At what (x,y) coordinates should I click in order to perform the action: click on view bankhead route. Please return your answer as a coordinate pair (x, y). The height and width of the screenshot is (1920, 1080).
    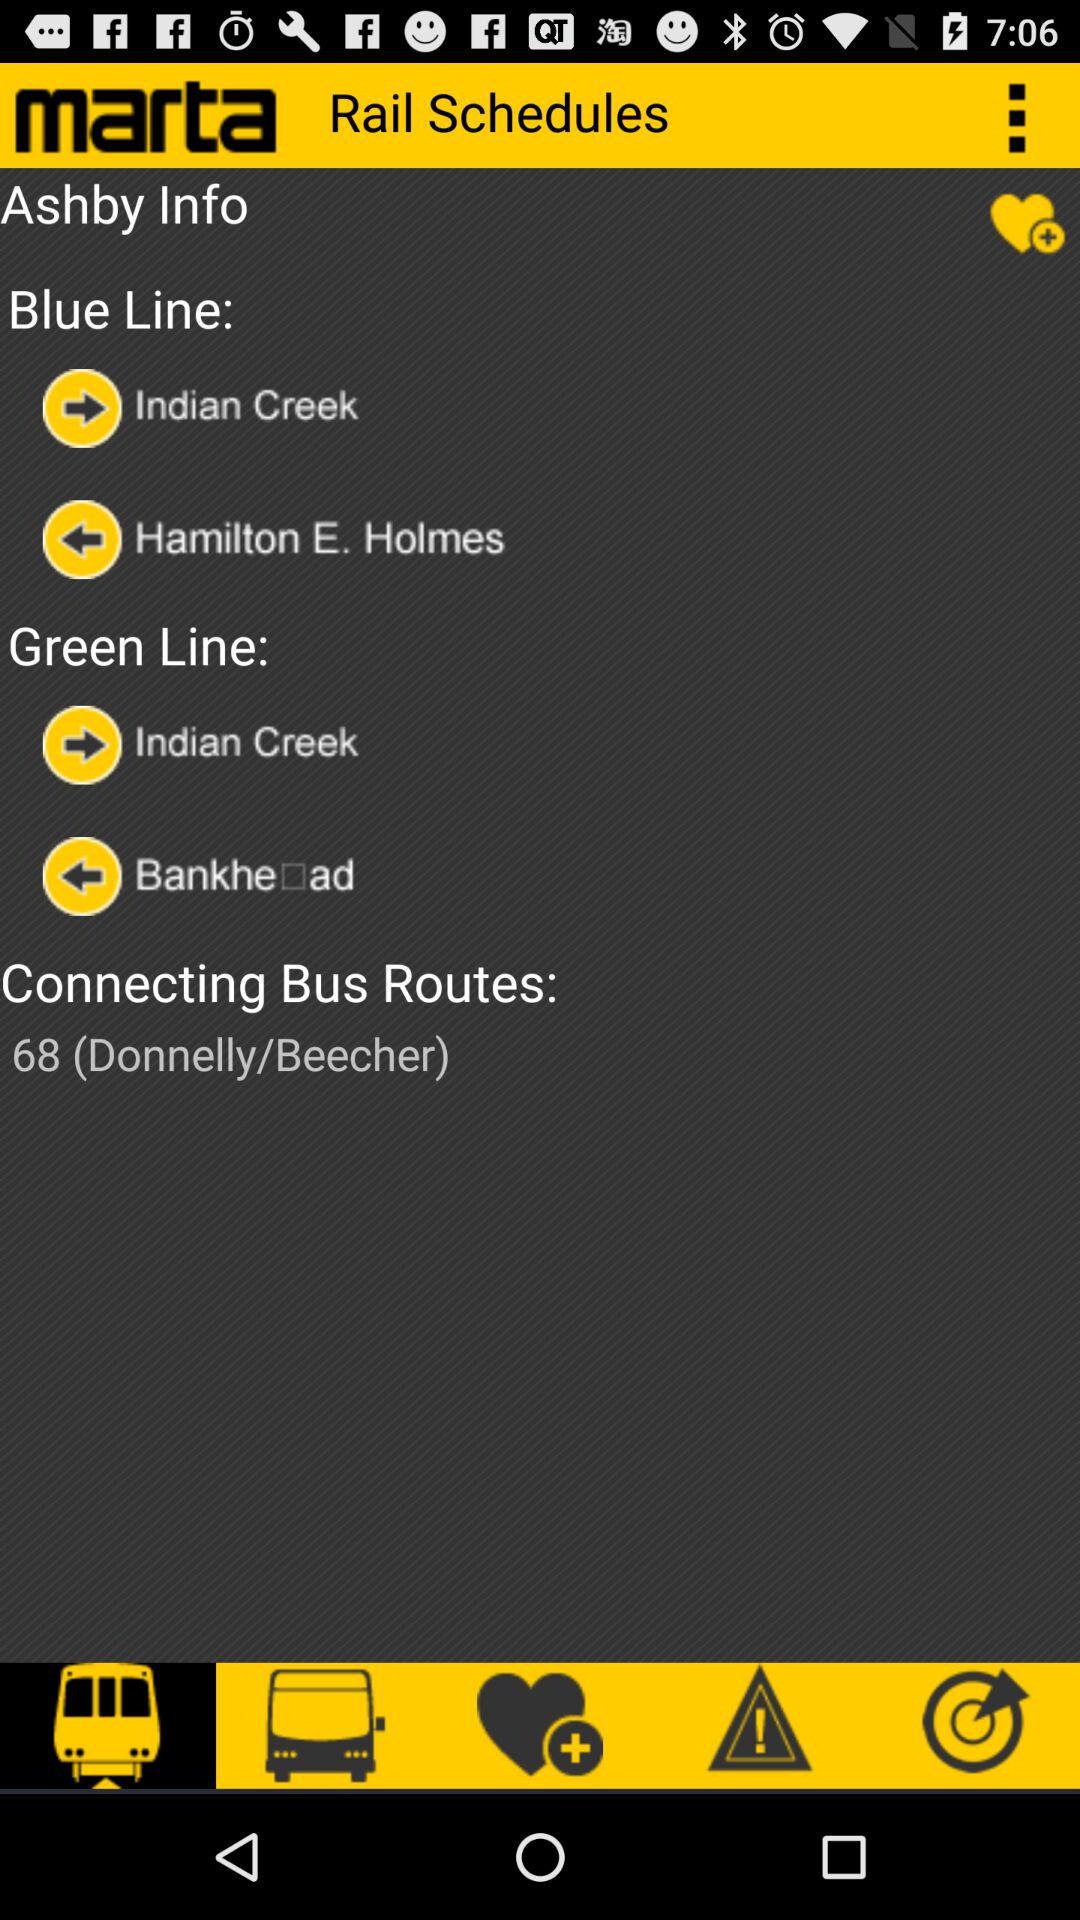
    Looking at the image, I should click on (216, 876).